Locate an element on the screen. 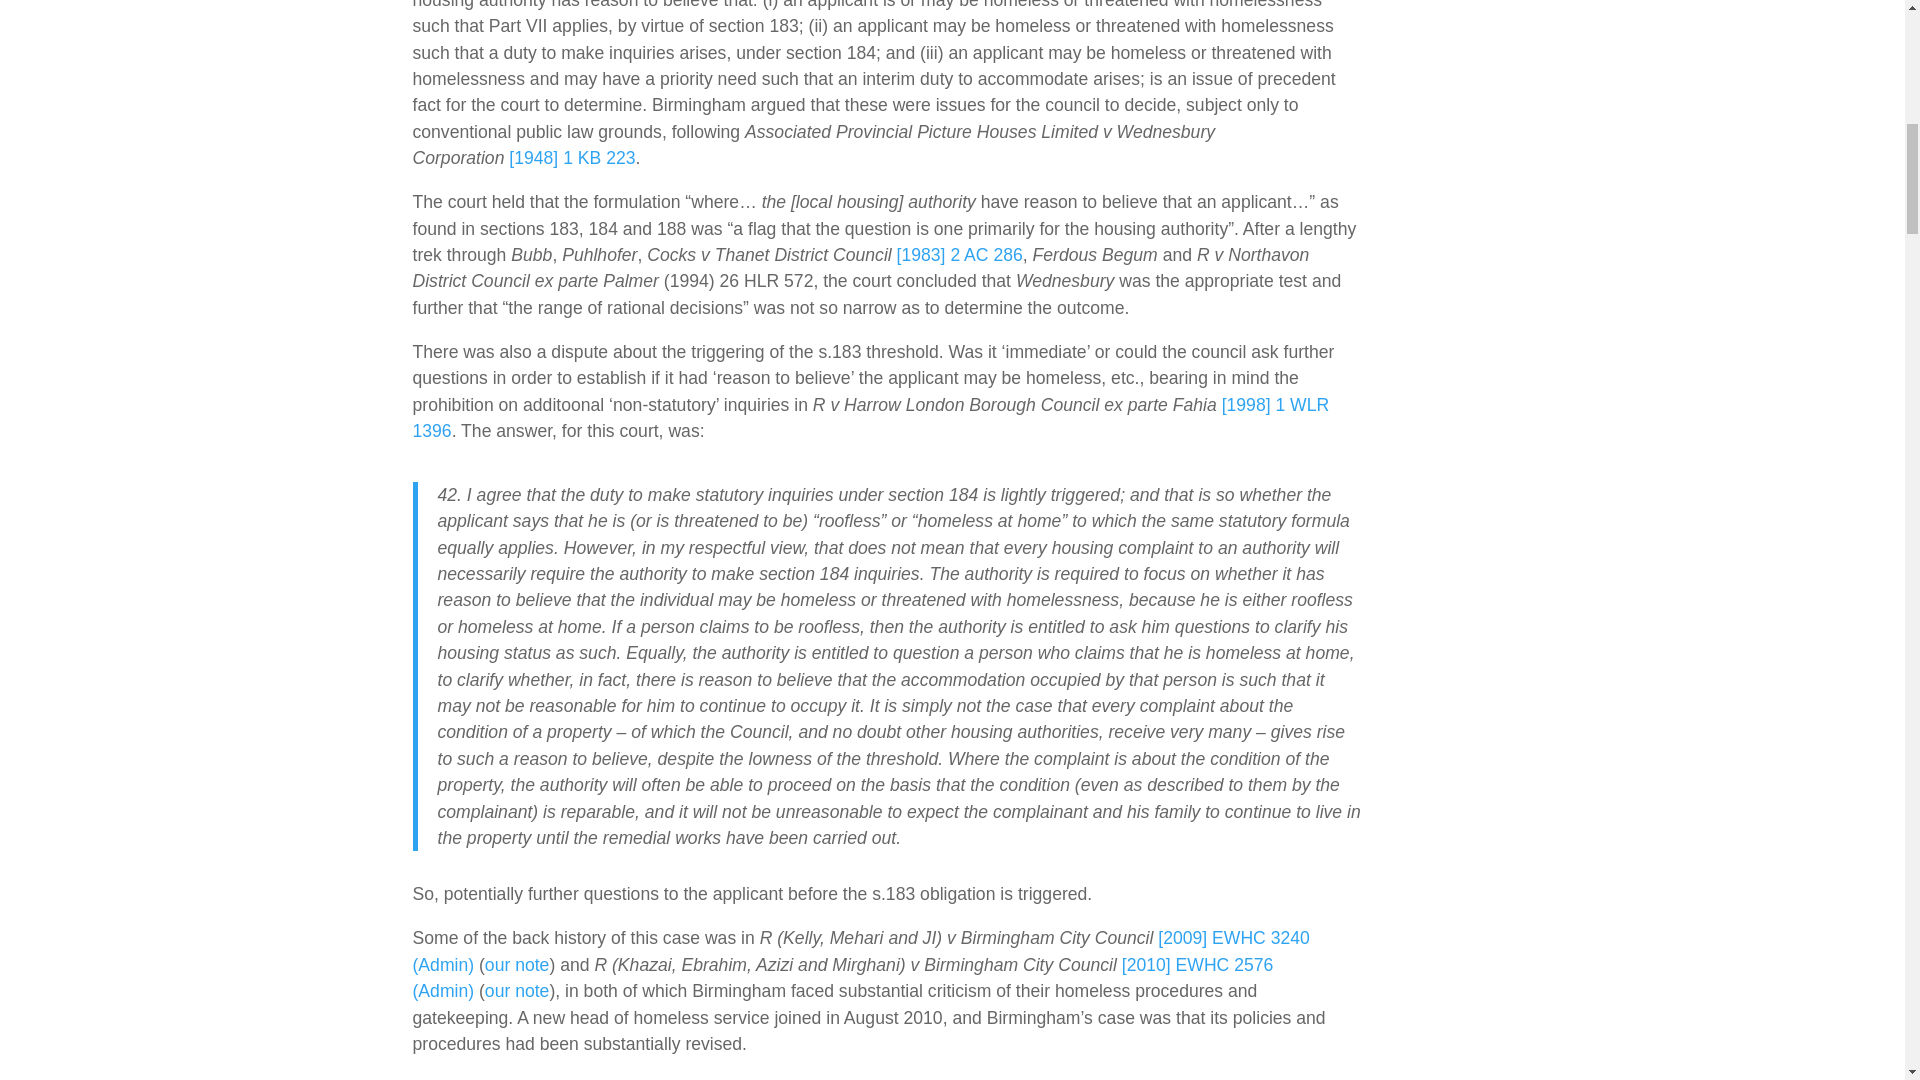 Image resolution: width=1920 pixels, height=1080 pixels. Link to BAILII version is located at coordinates (572, 158).